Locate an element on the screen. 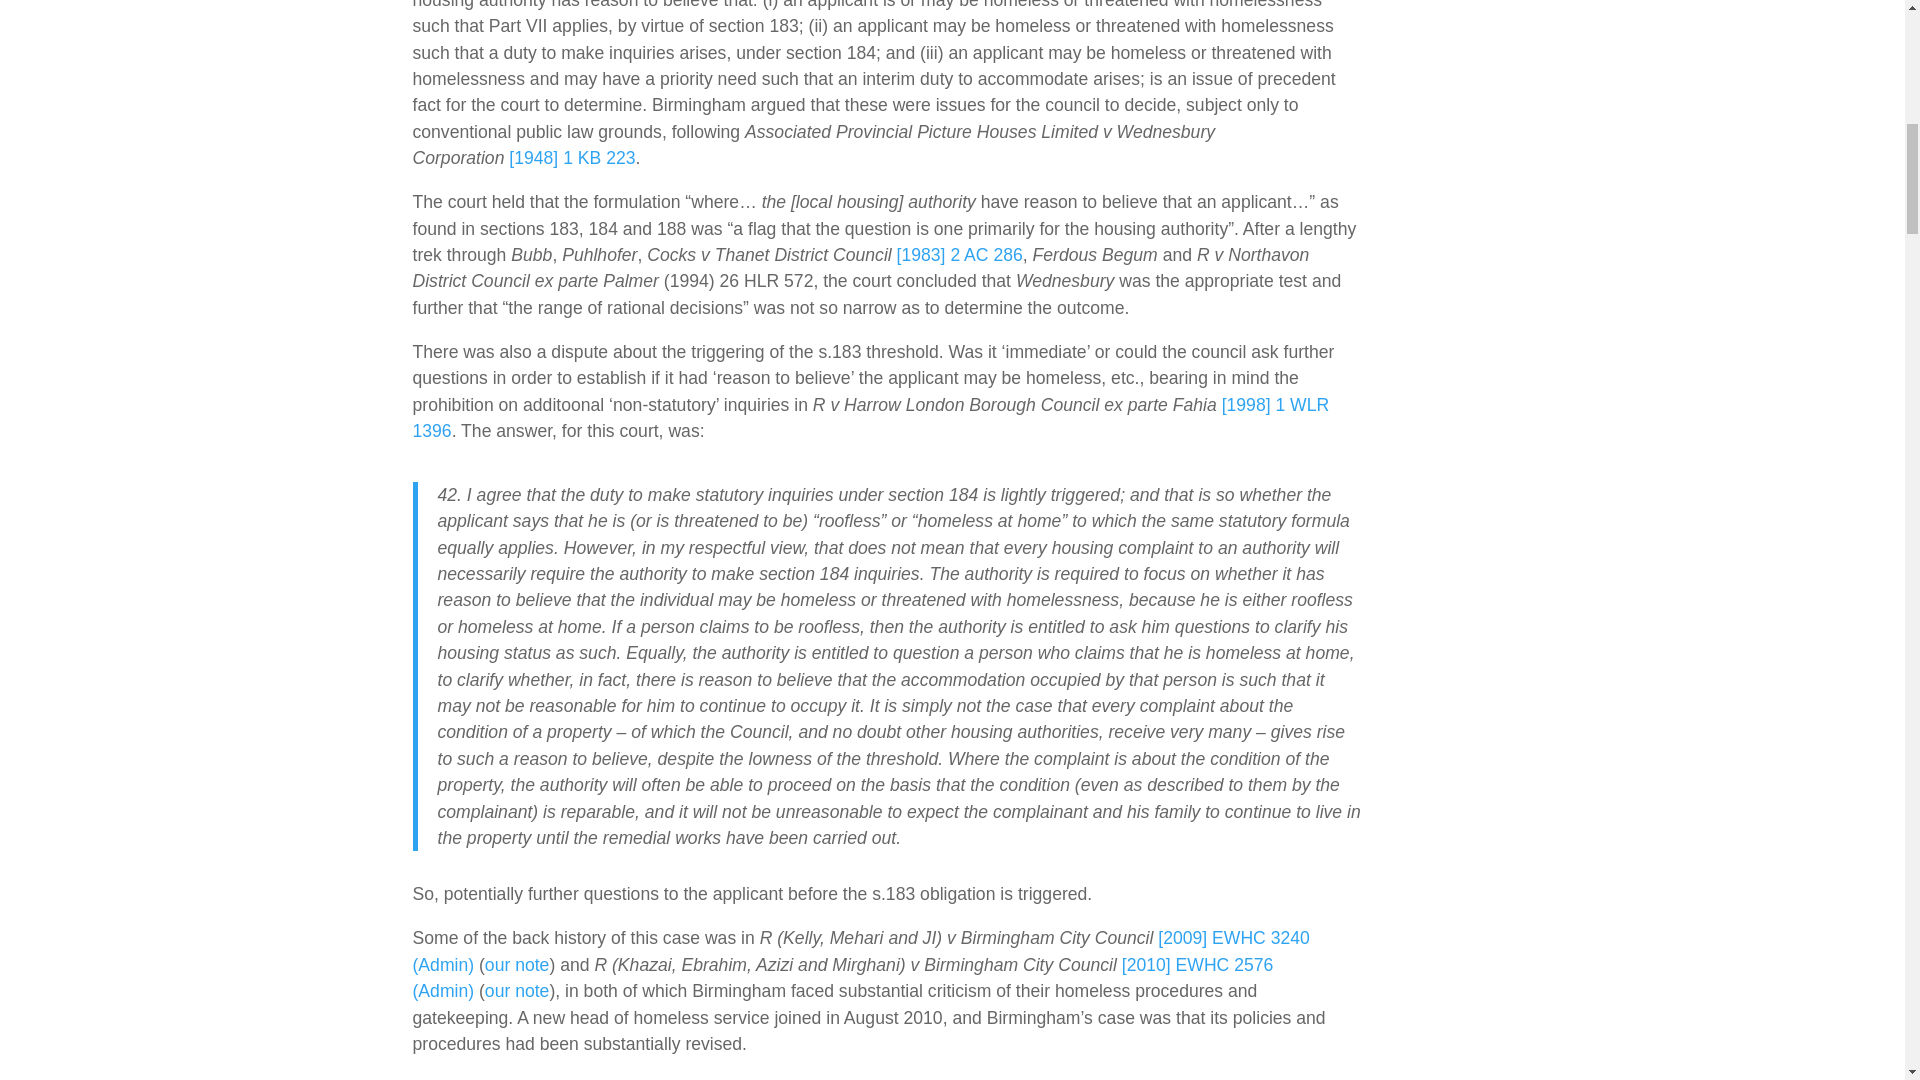 Image resolution: width=1920 pixels, height=1080 pixels. Link to BAILII version is located at coordinates (572, 158).